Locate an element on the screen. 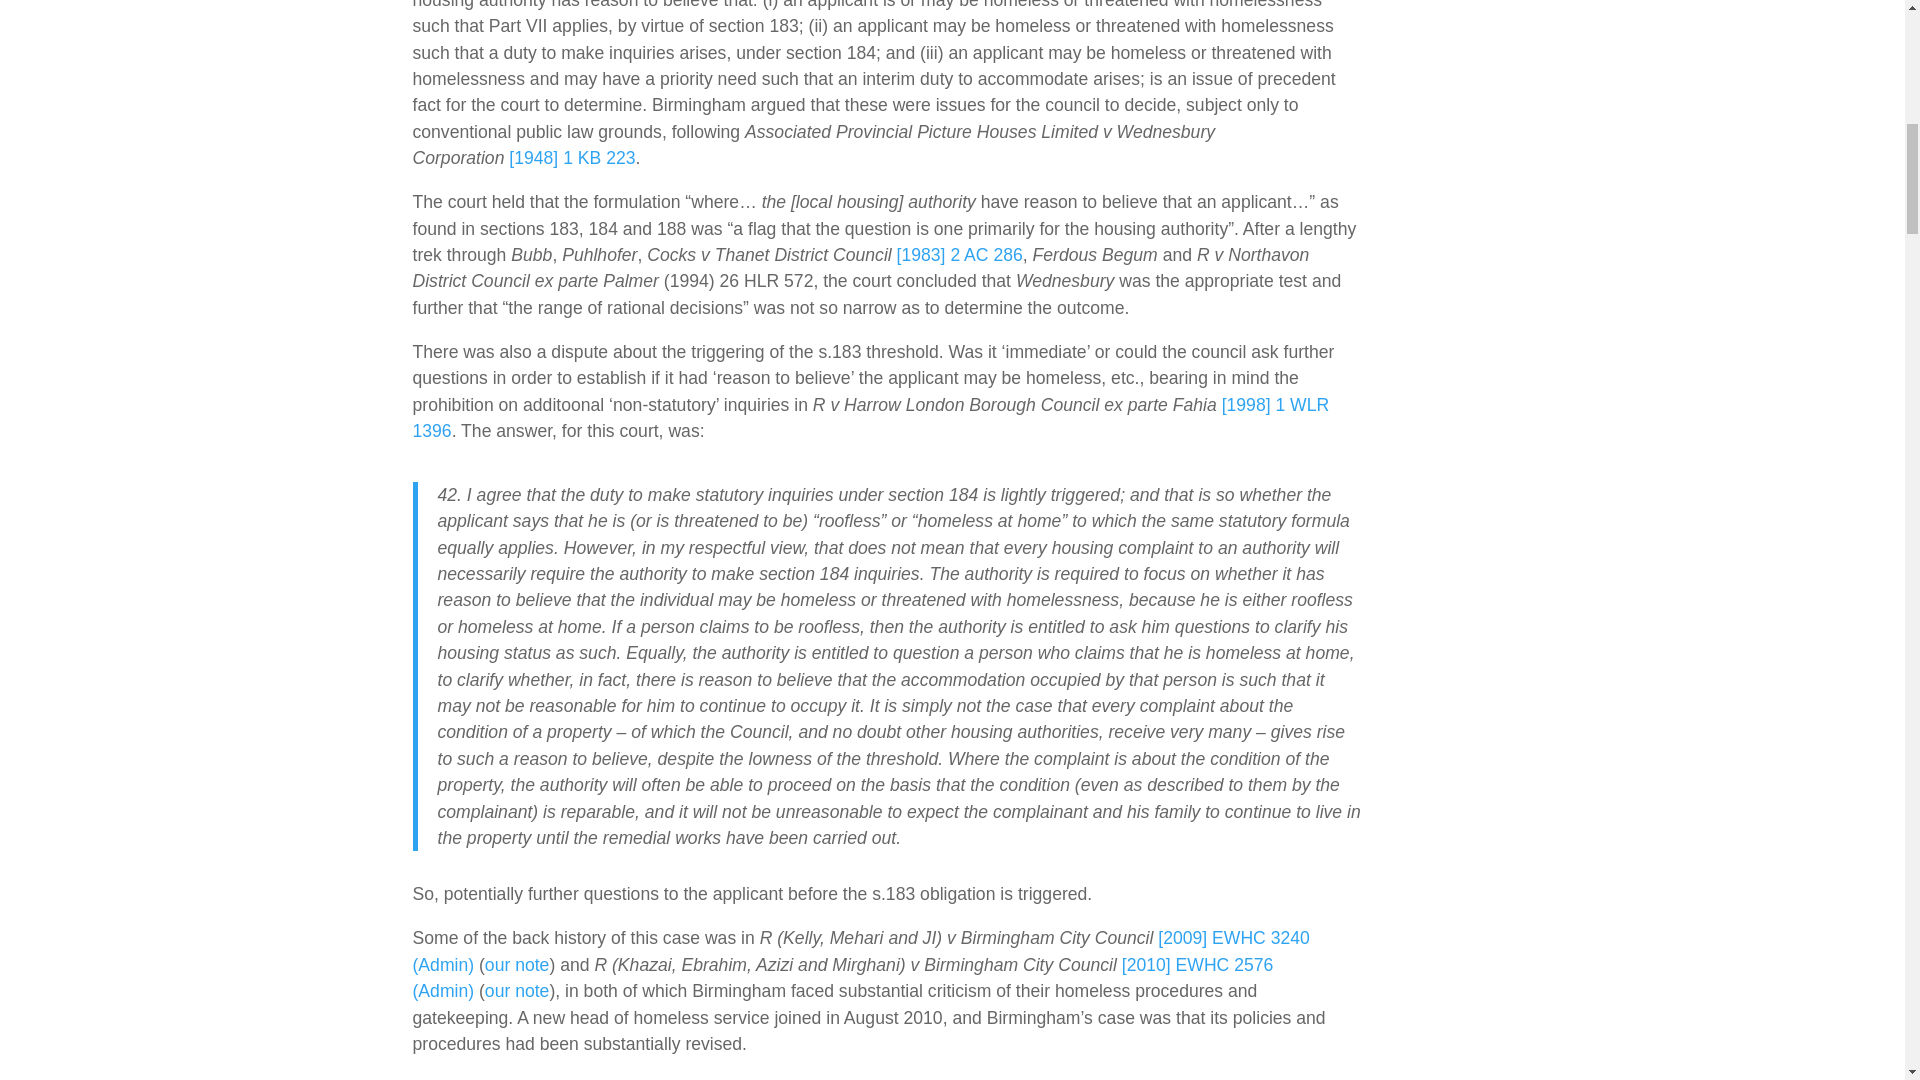 Image resolution: width=1920 pixels, height=1080 pixels. Link to BAILII version is located at coordinates (572, 158).